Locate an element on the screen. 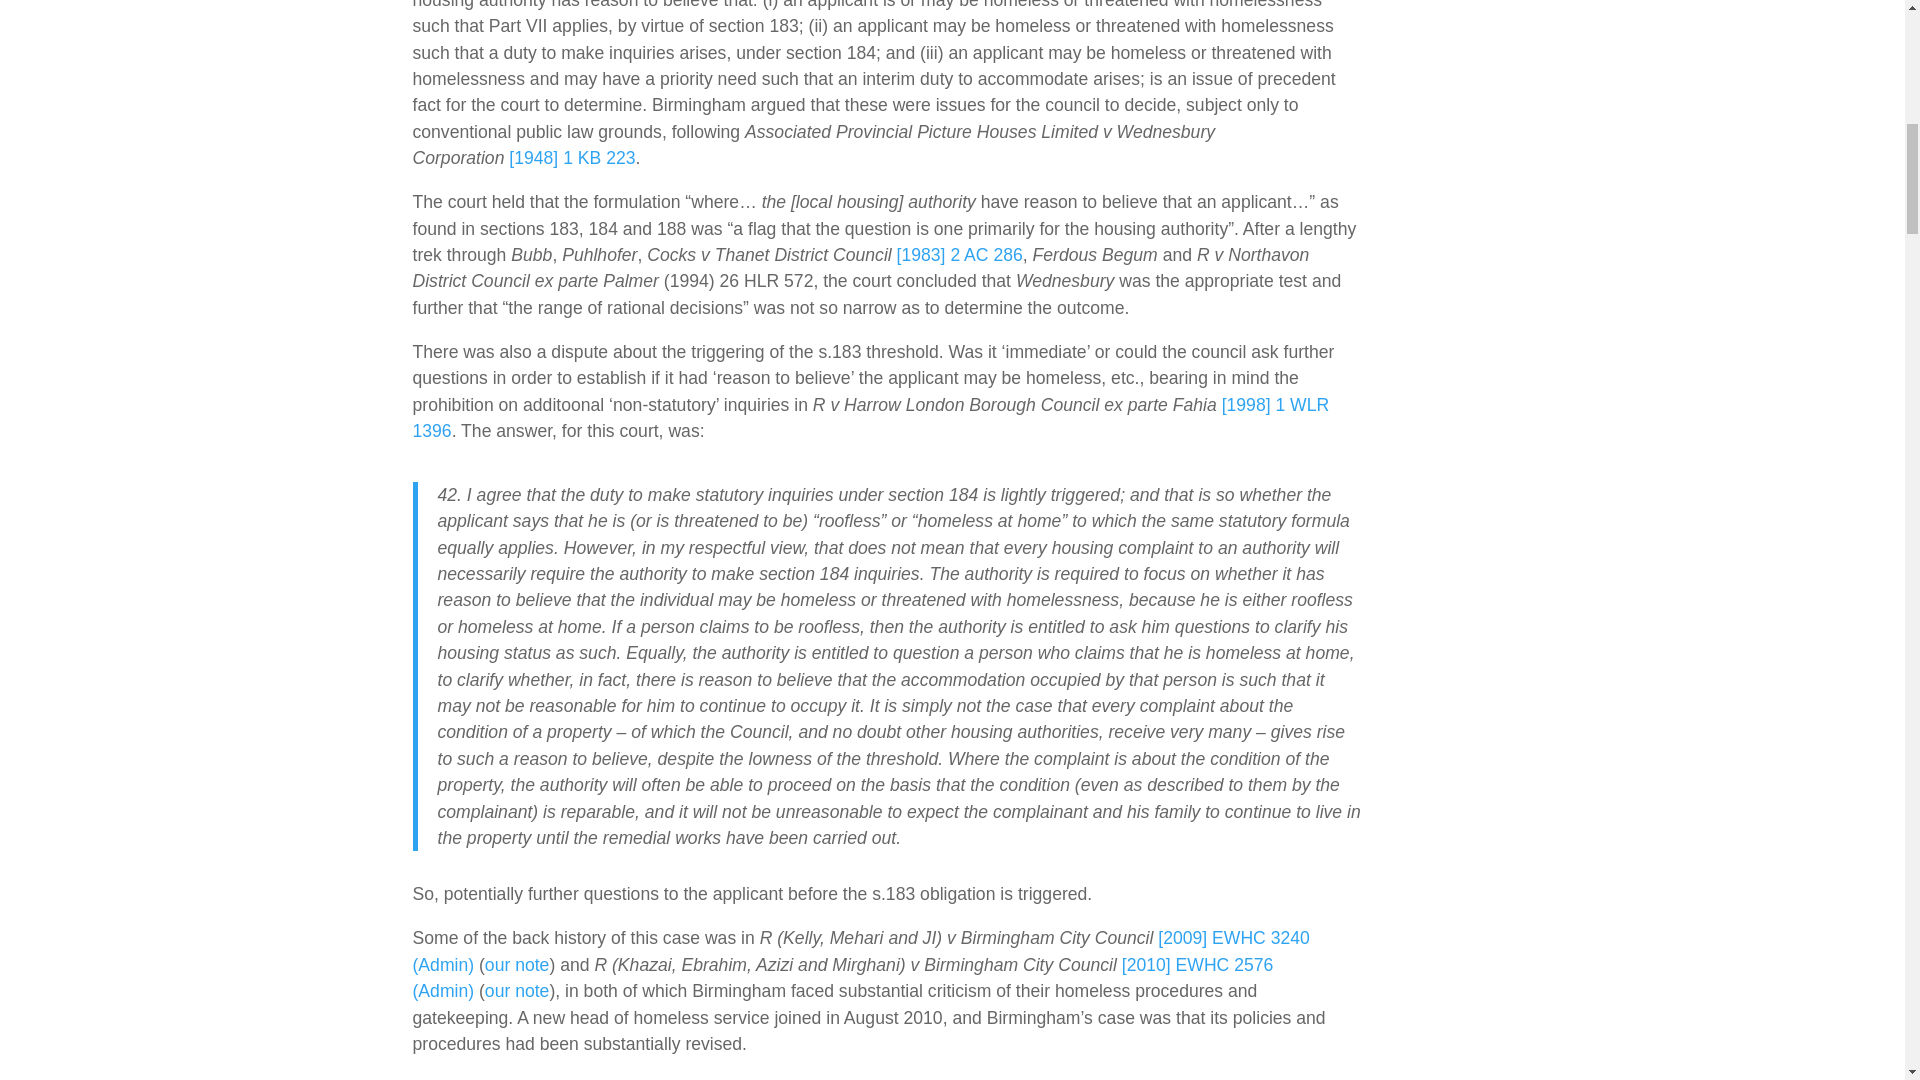 Image resolution: width=1920 pixels, height=1080 pixels. Link to BAILII version is located at coordinates (572, 158).